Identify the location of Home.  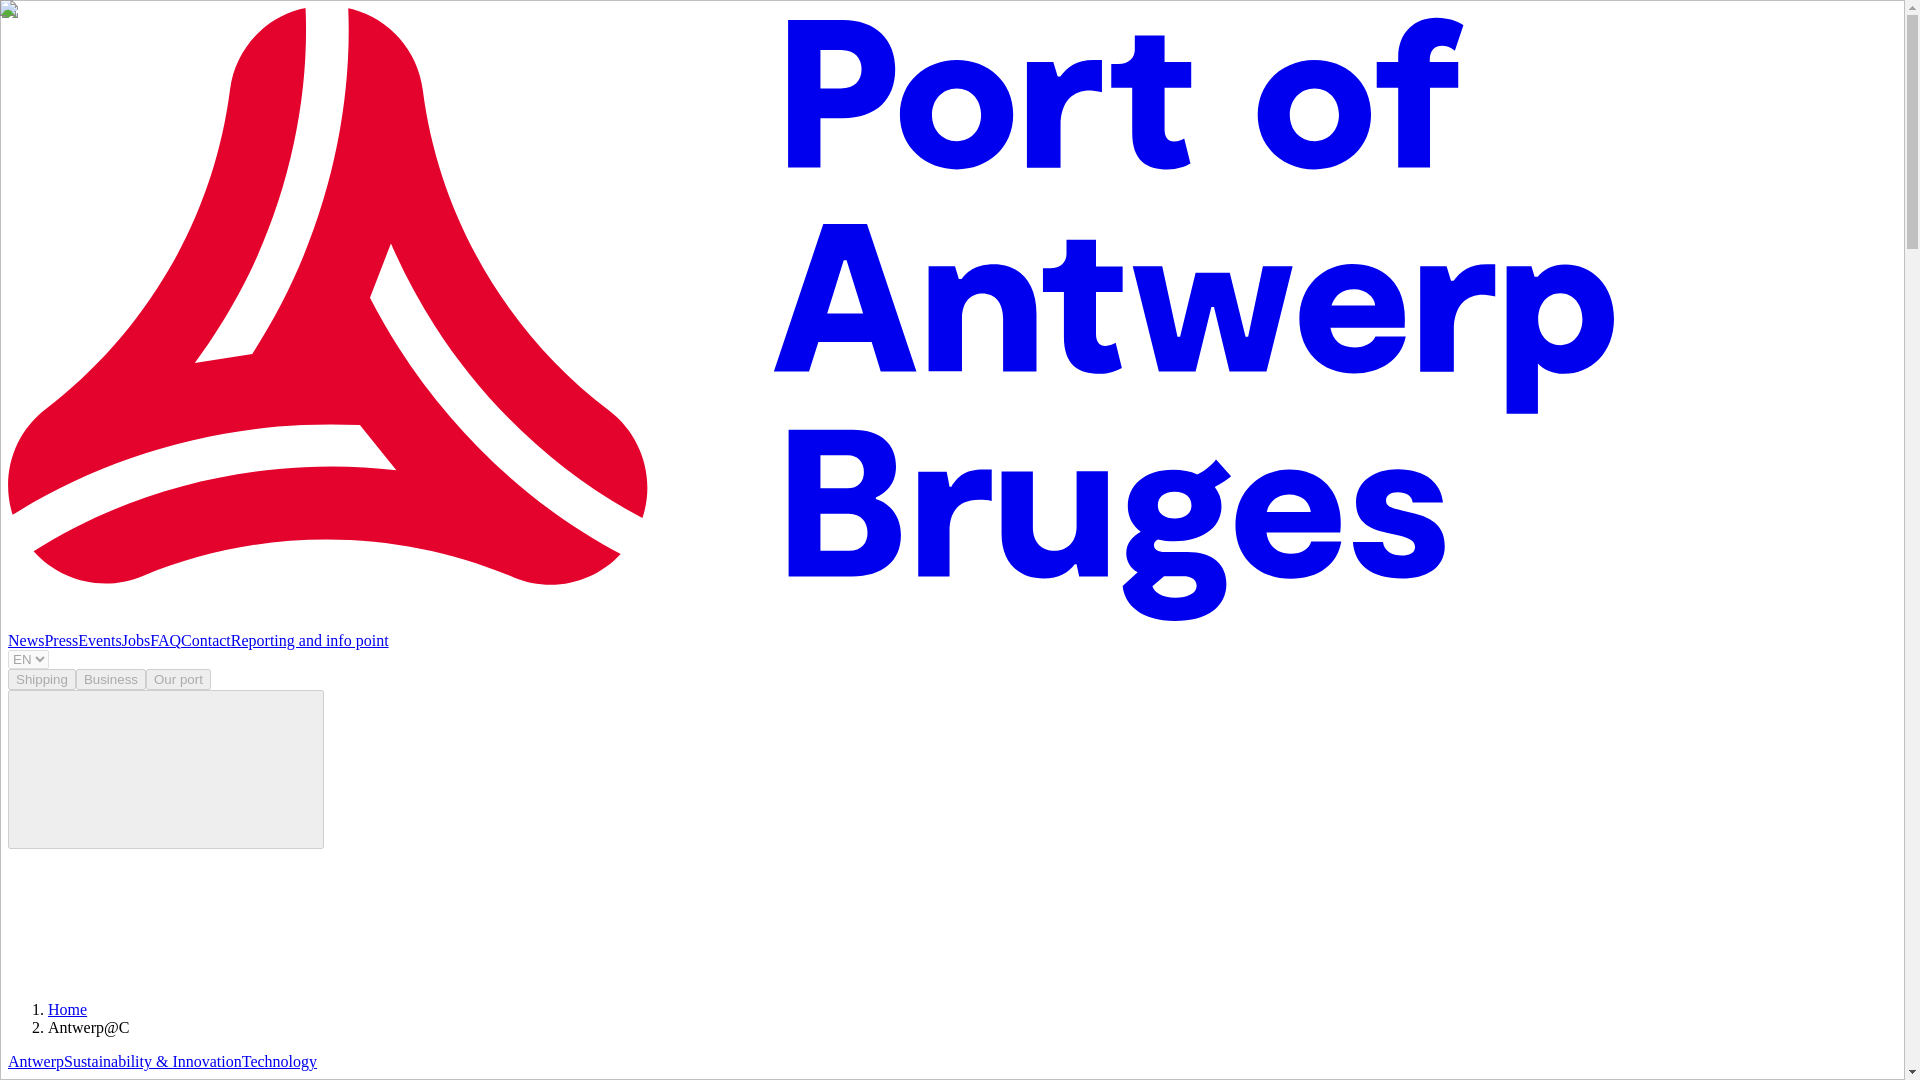
(67, 1010).